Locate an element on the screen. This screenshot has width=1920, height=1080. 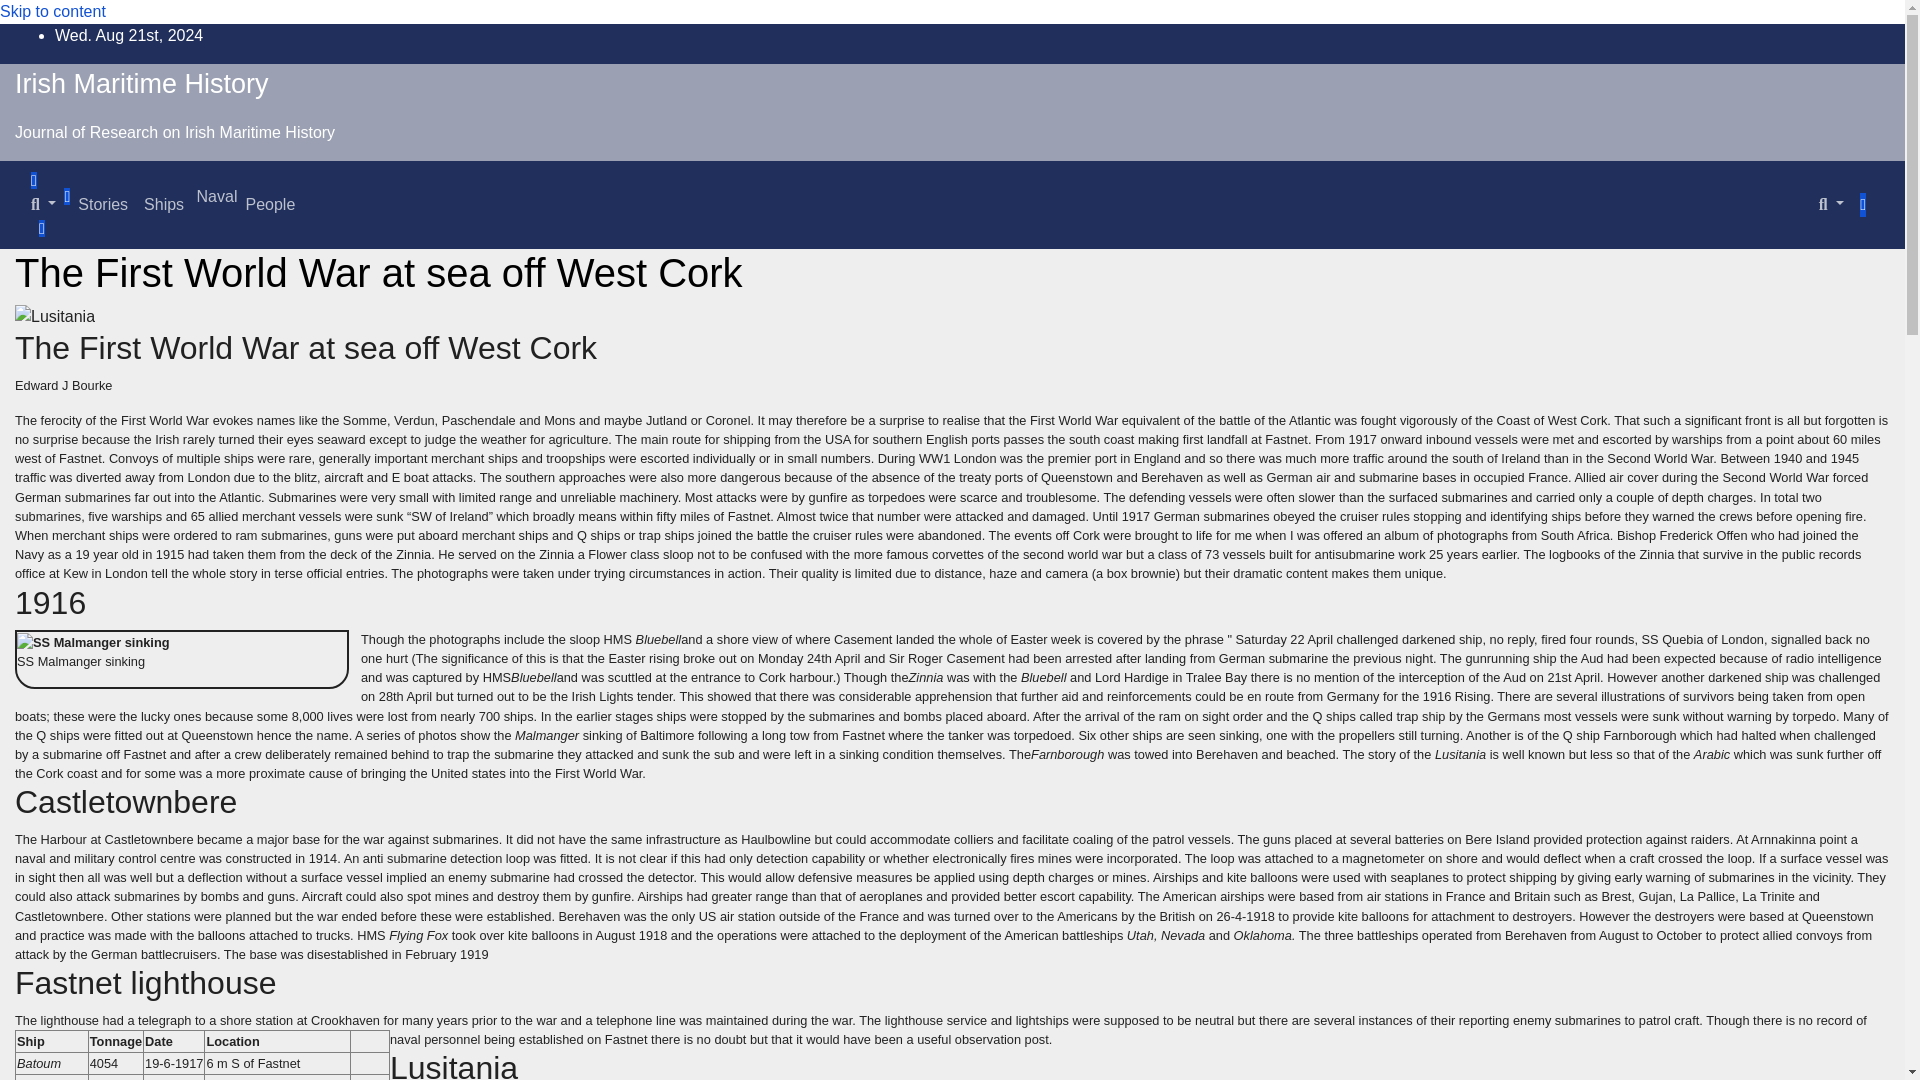
Ships is located at coordinates (164, 203).